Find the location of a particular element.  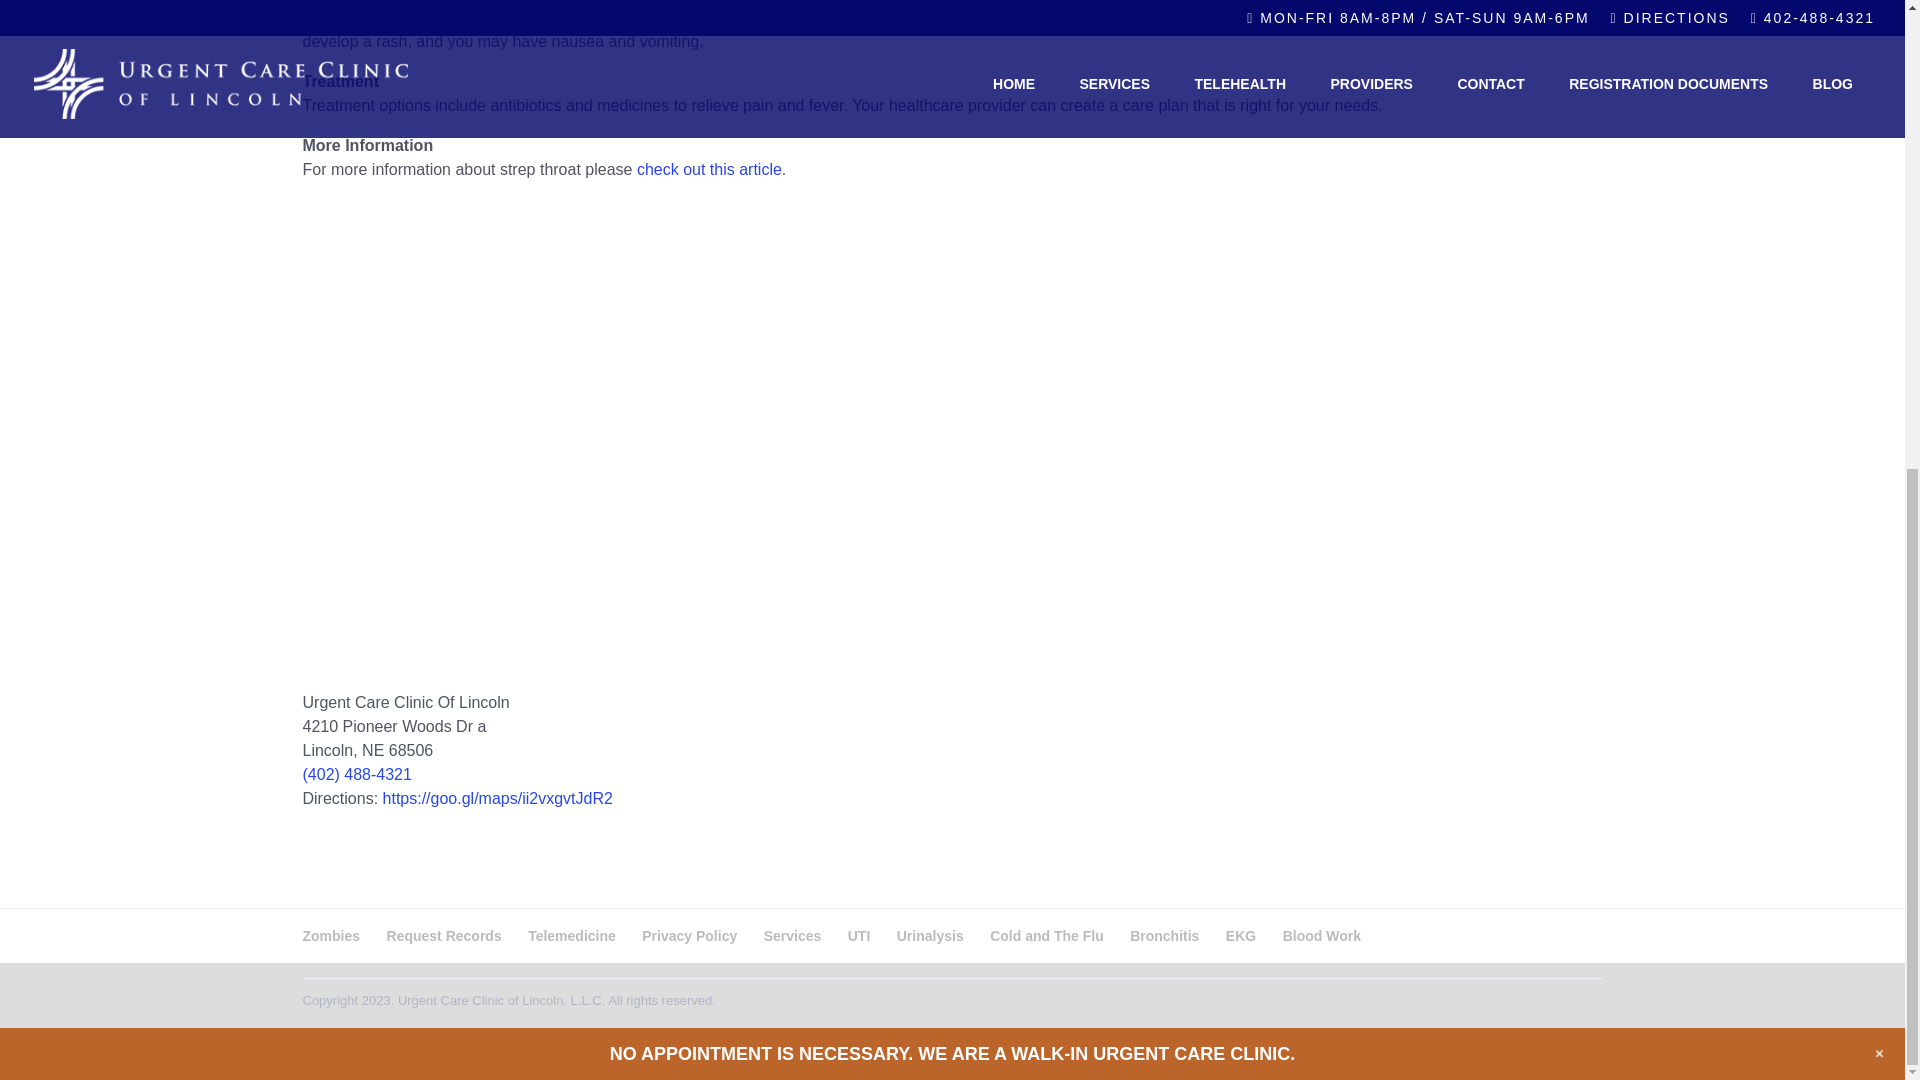

Services is located at coordinates (792, 935).